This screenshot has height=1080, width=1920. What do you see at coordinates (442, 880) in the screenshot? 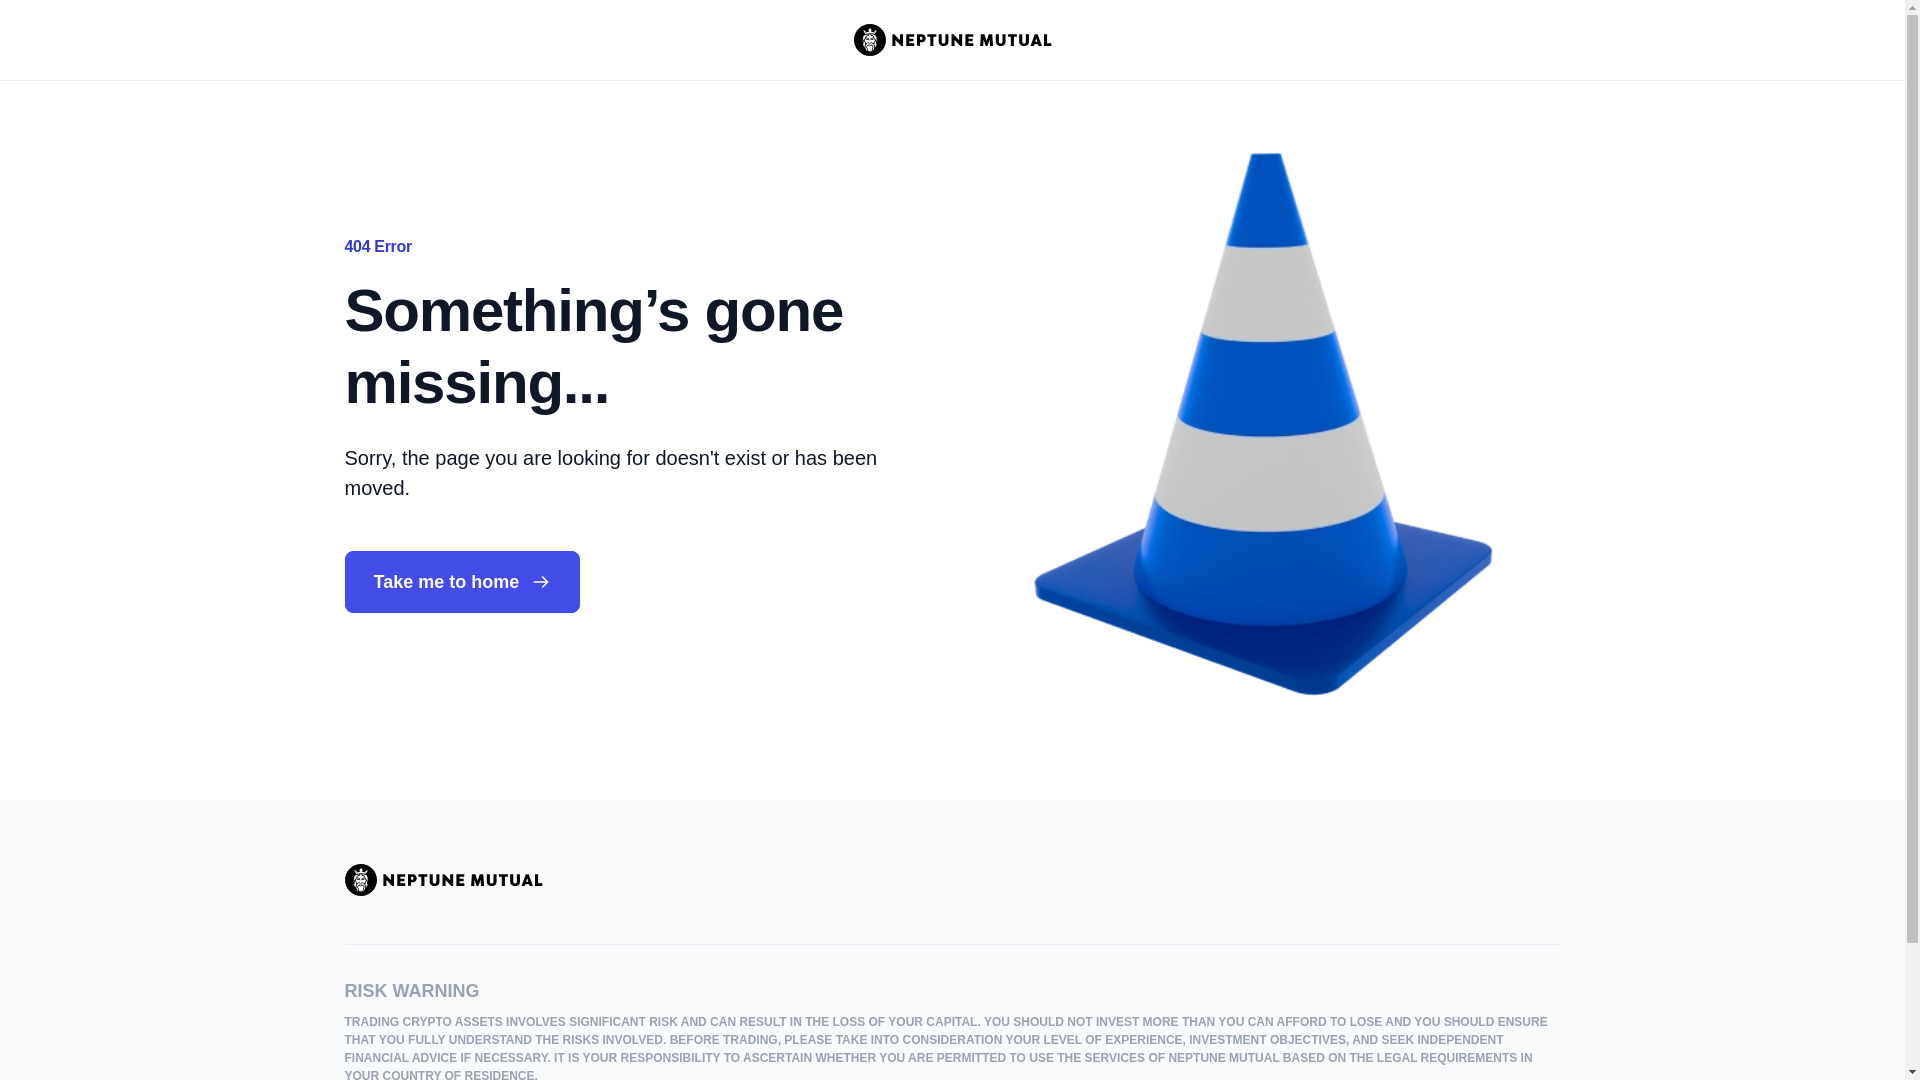
I see `Neptune Mutual` at bounding box center [442, 880].